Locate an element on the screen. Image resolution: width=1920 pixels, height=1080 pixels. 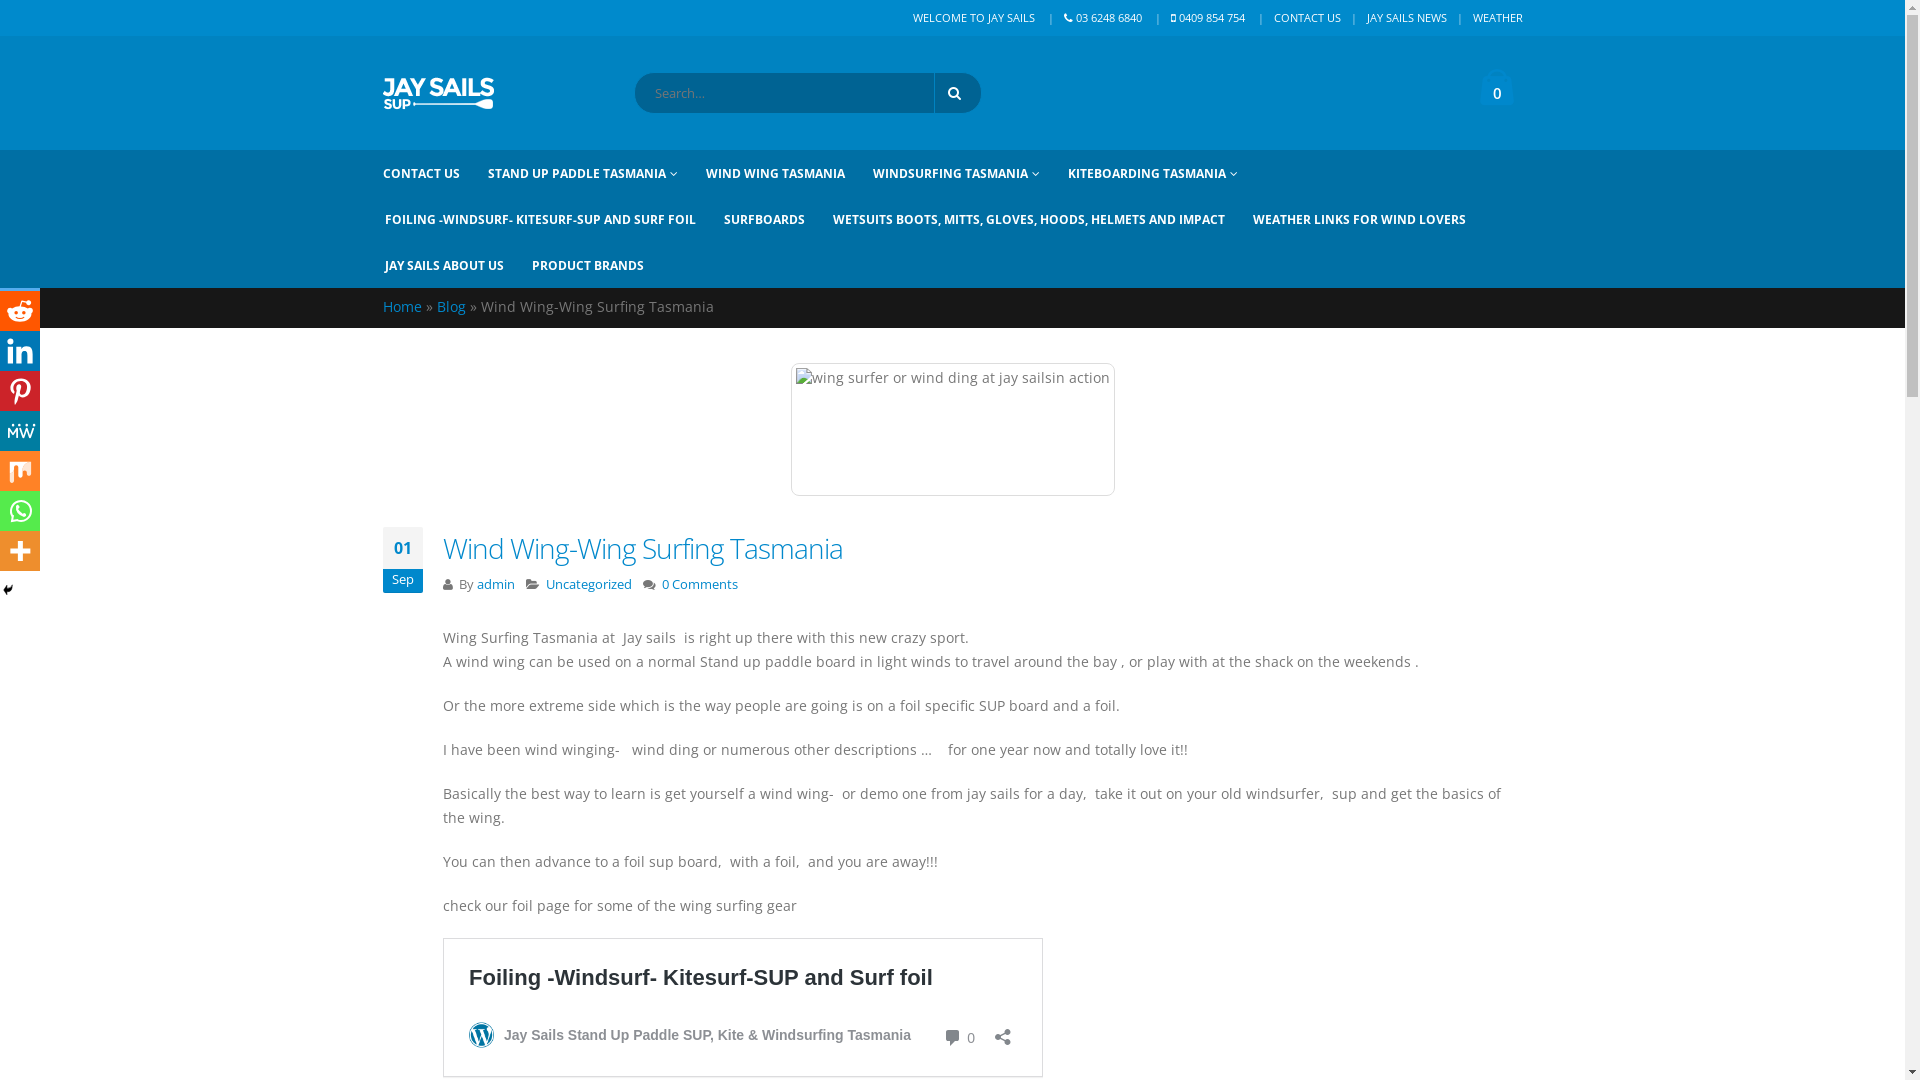
Home is located at coordinates (402, 306).